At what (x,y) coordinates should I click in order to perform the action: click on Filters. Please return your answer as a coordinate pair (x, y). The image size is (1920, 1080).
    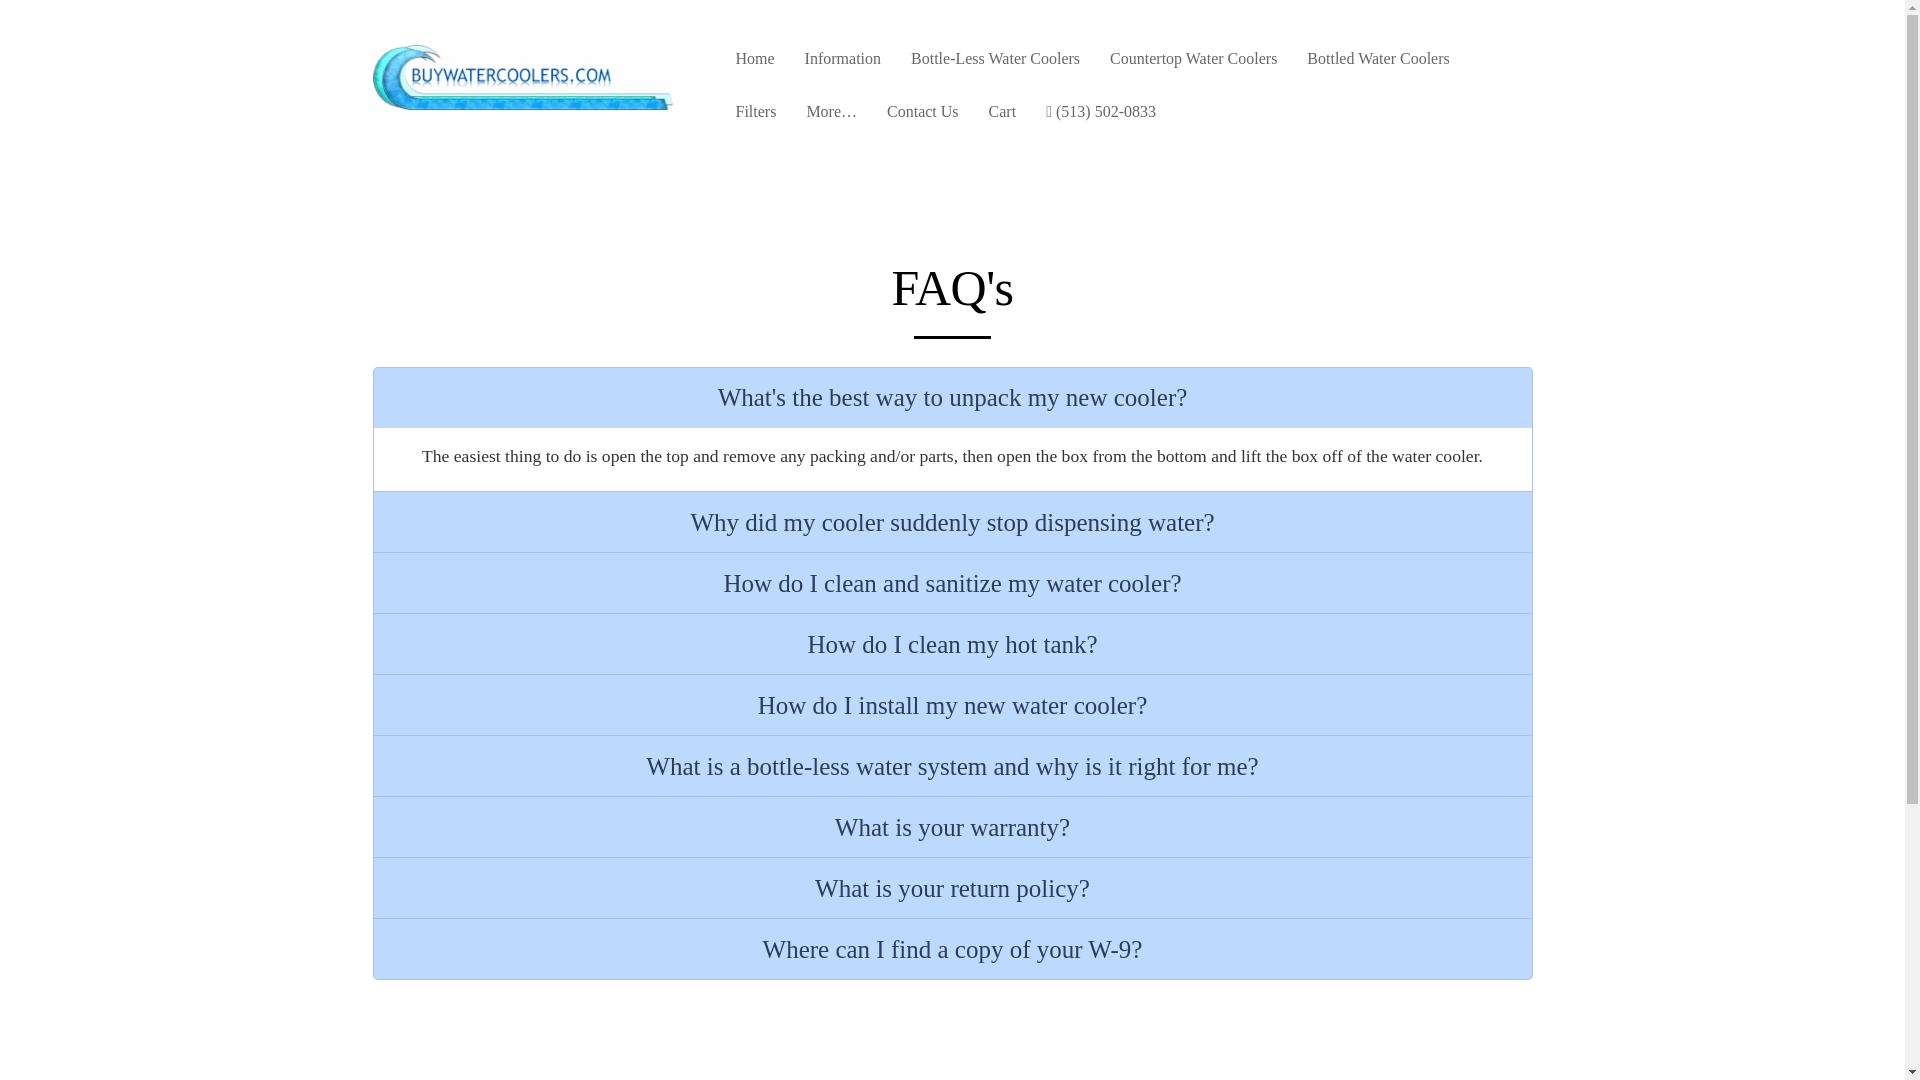
    Looking at the image, I should click on (756, 118).